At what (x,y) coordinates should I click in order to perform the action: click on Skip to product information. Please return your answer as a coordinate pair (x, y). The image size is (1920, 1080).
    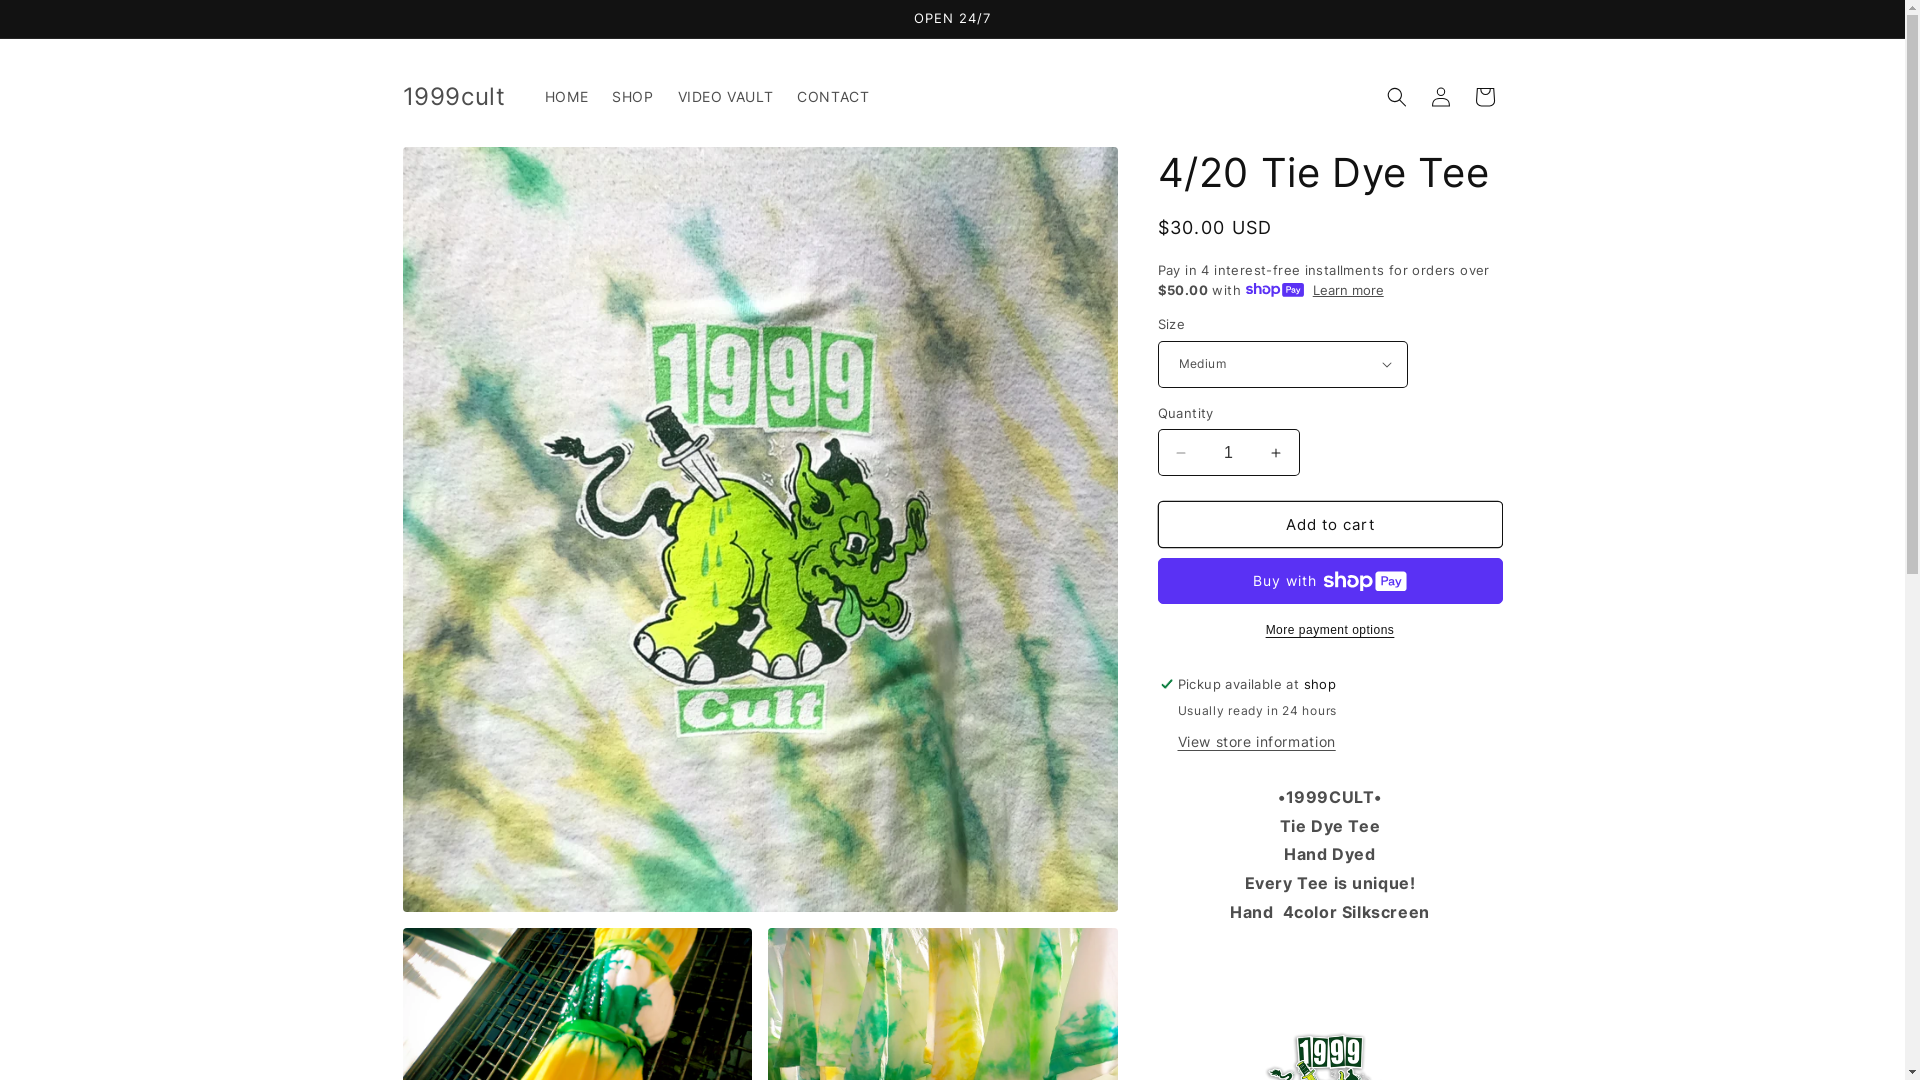
    Looking at the image, I should click on (463, 170).